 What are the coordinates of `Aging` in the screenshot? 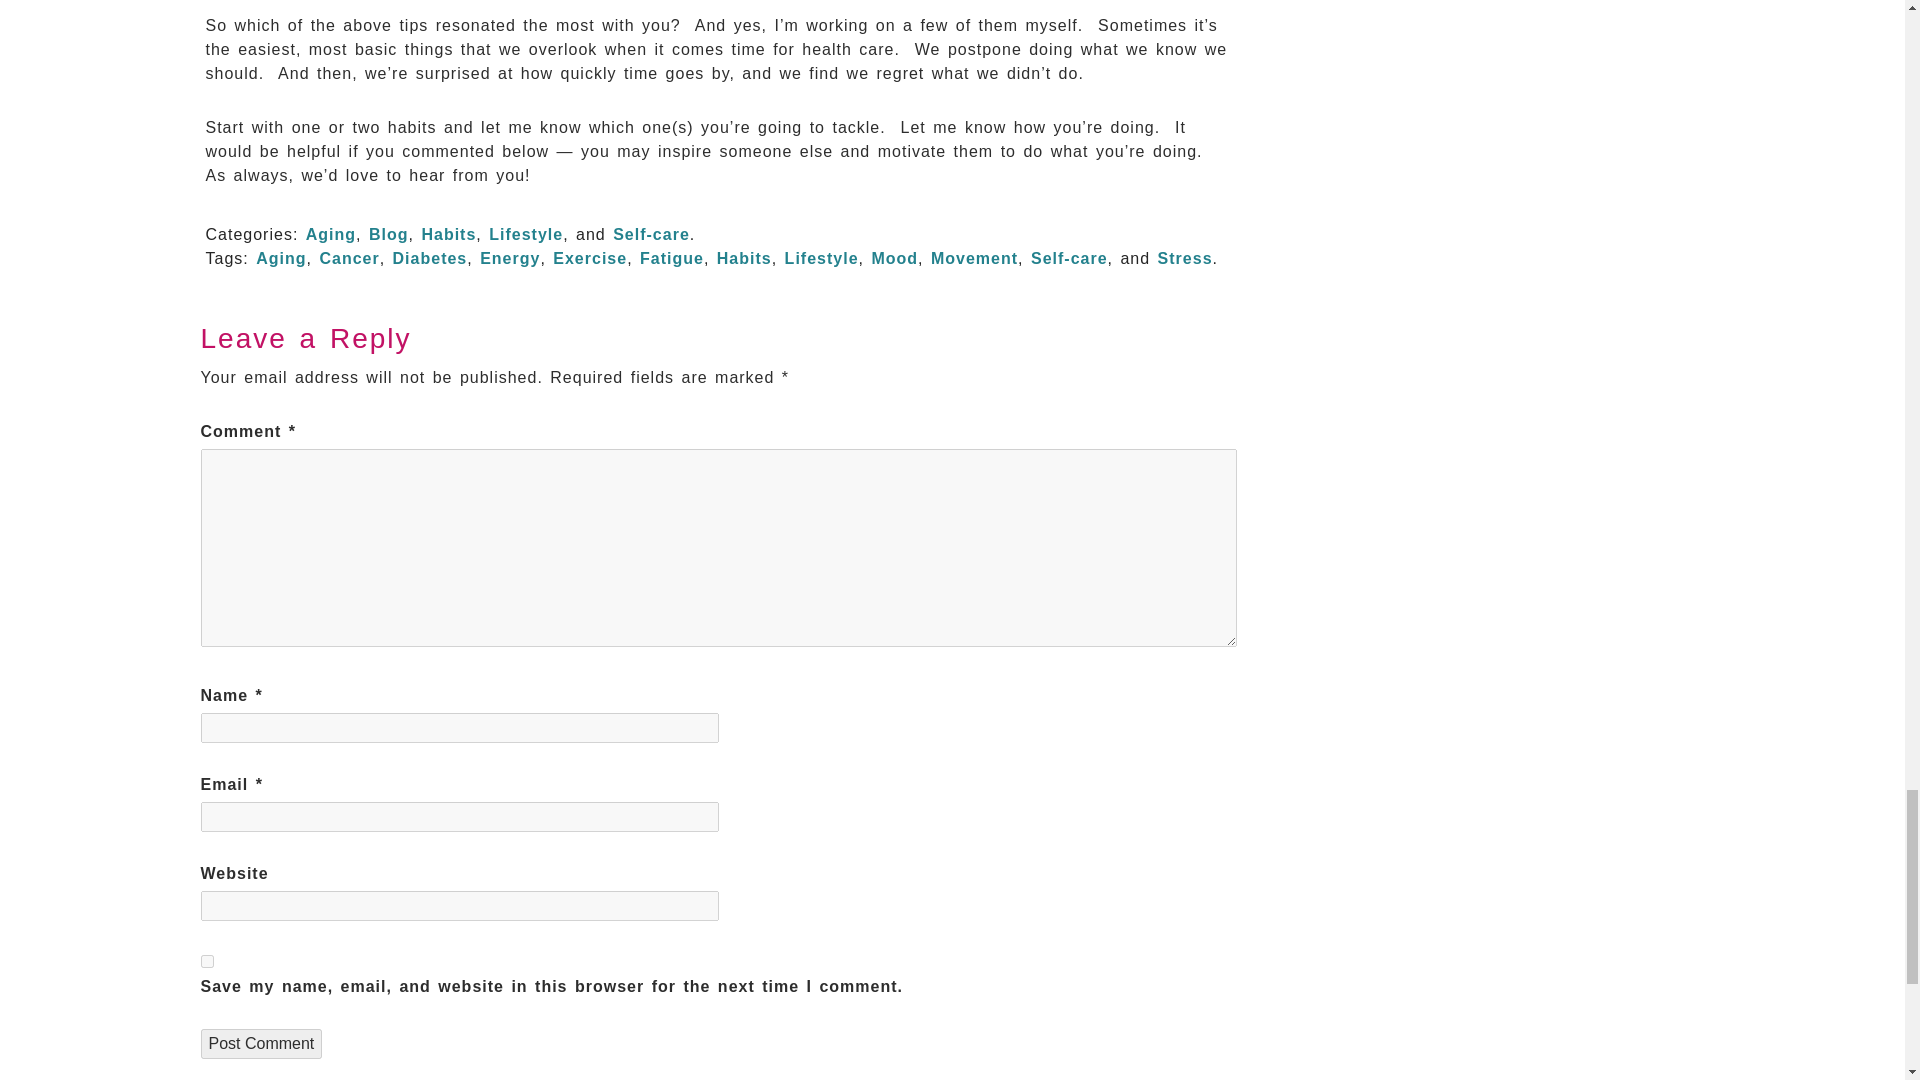 It's located at (330, 234).